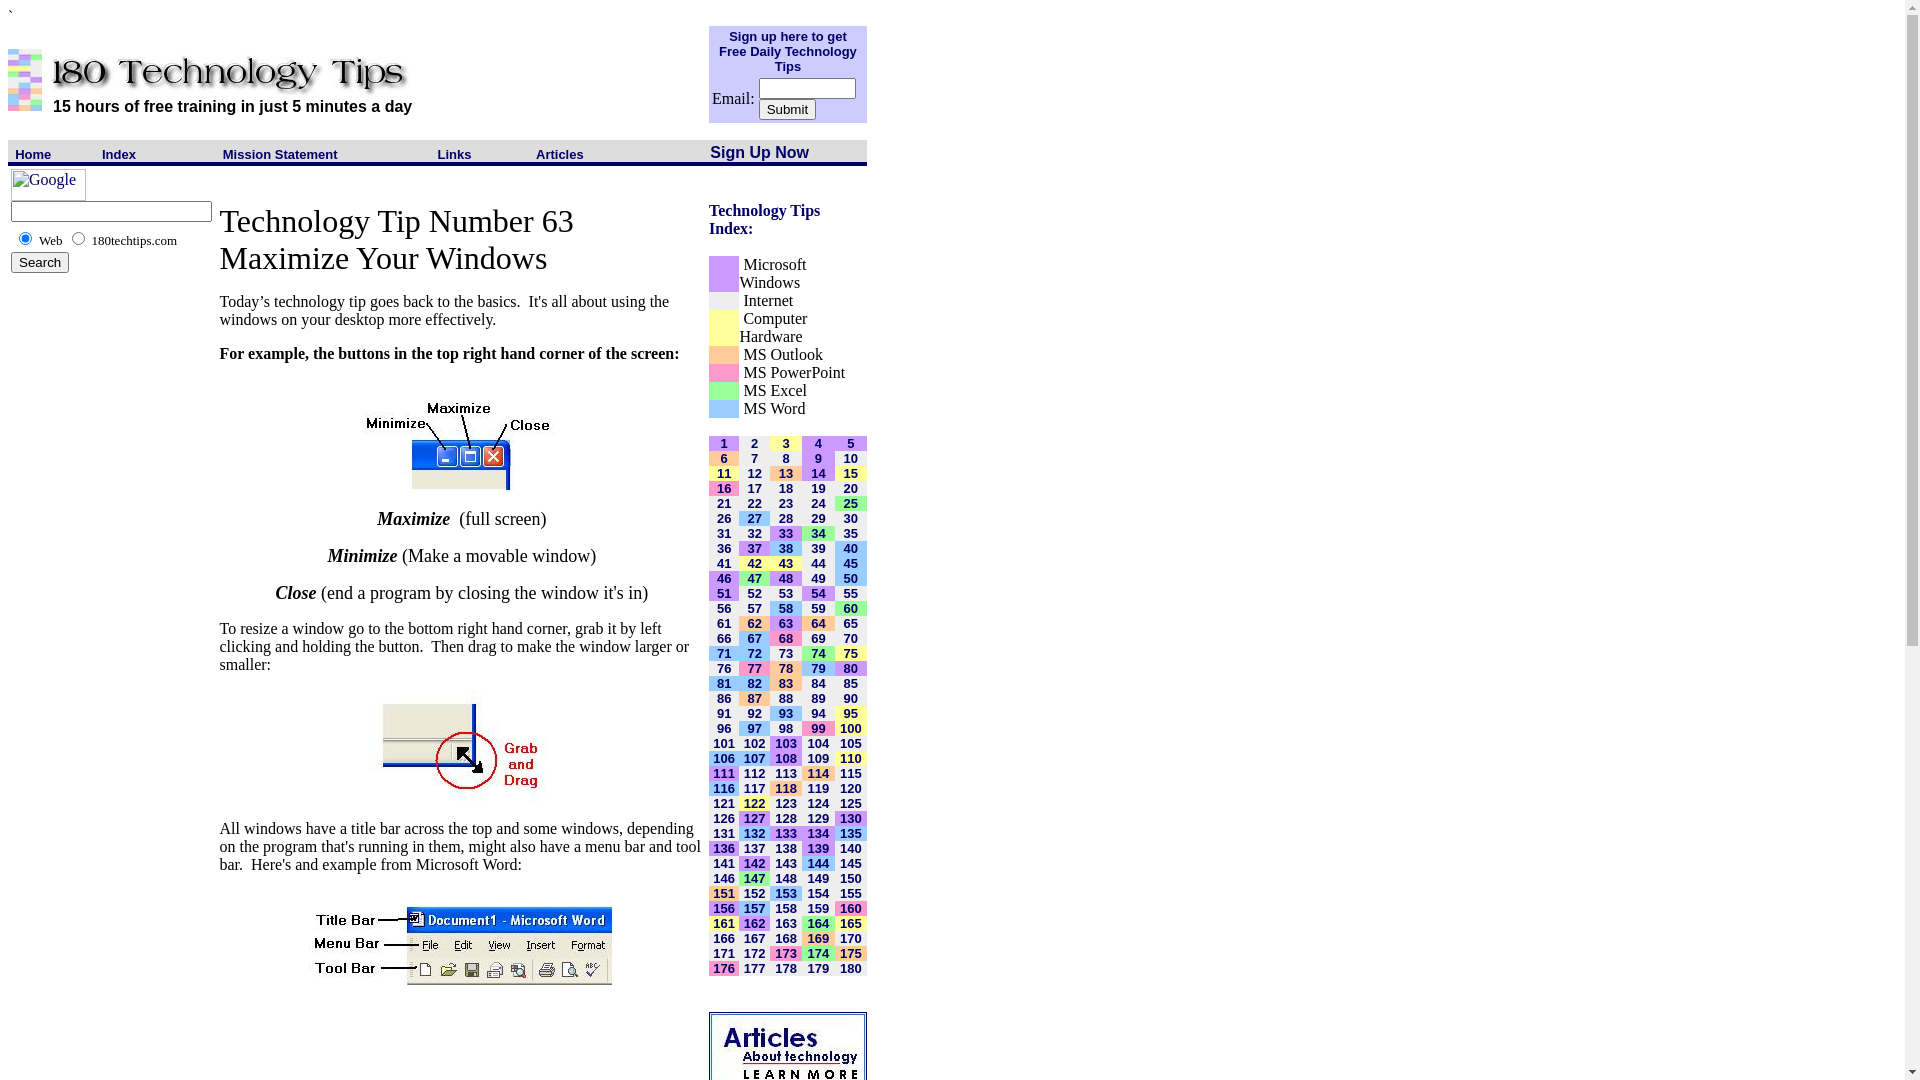 The image size is (1920, 1080). I want to click on 145, so click(851, 862).